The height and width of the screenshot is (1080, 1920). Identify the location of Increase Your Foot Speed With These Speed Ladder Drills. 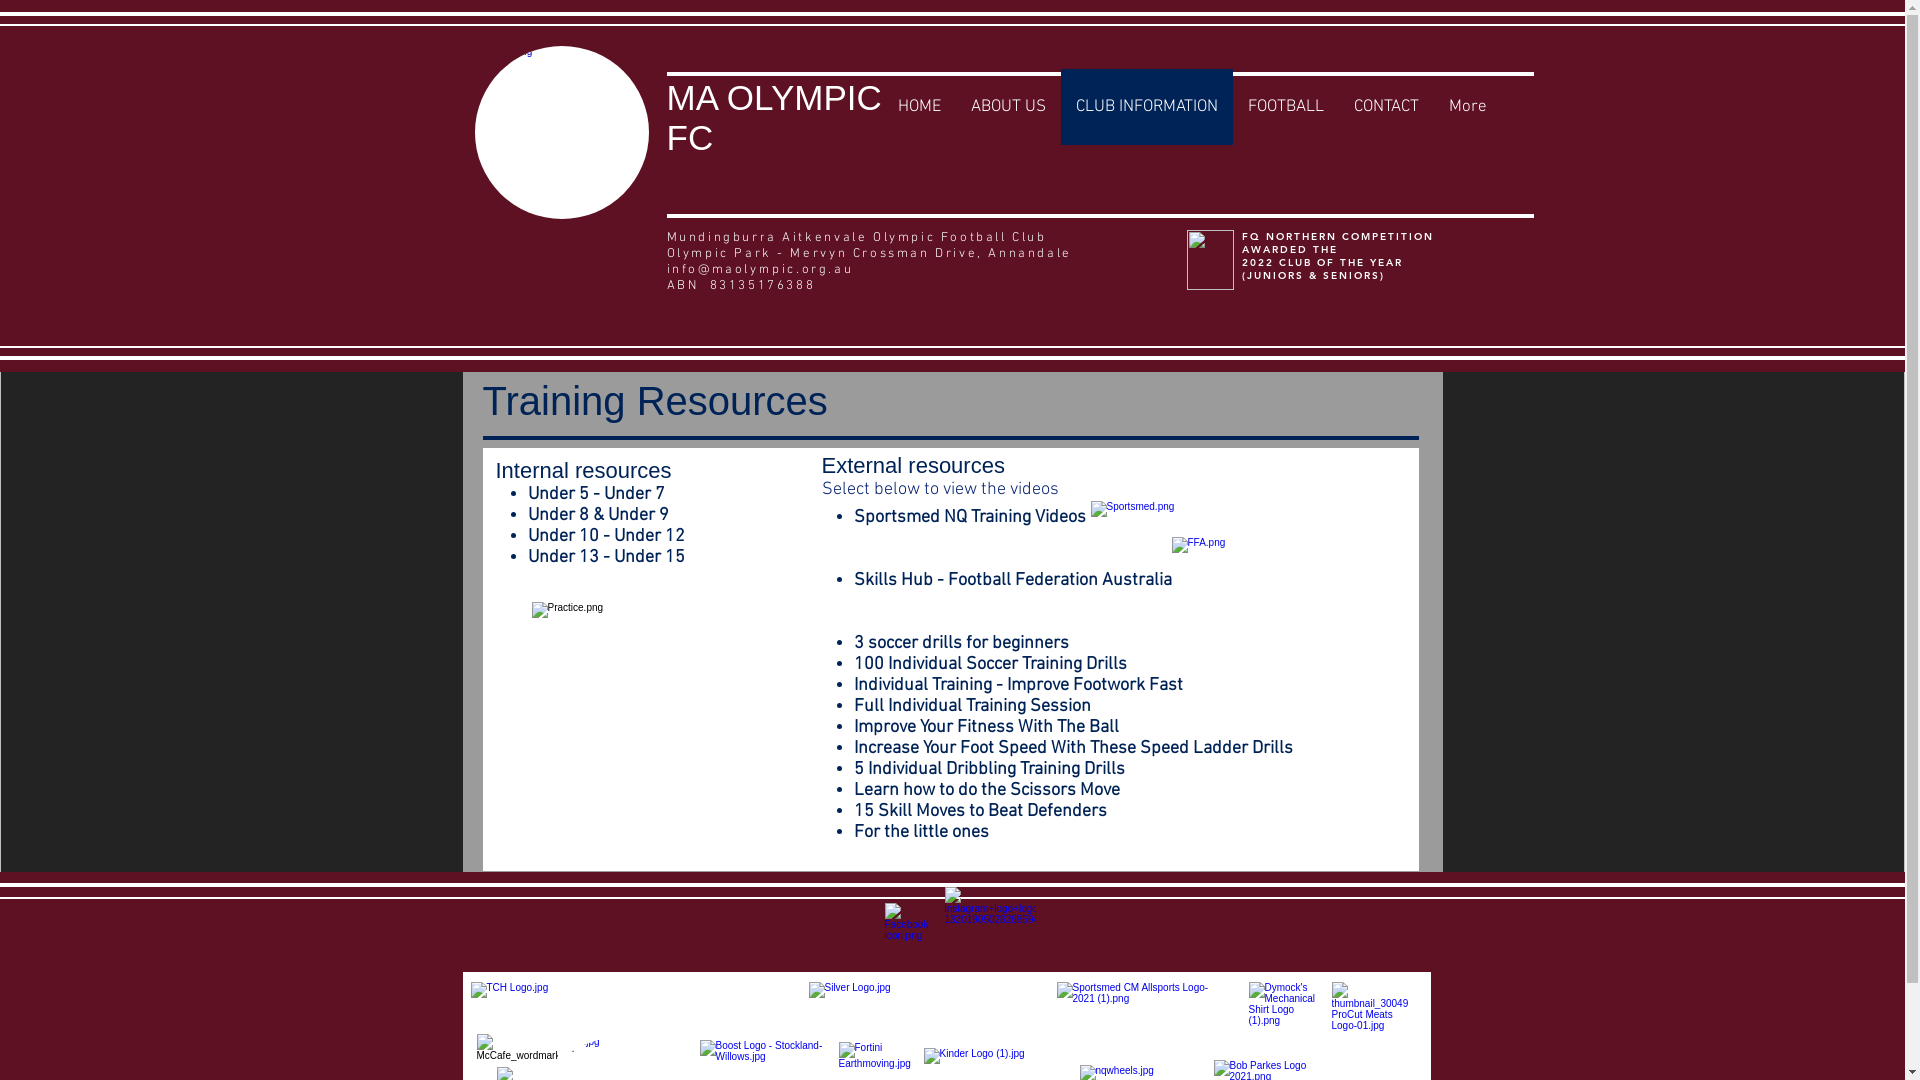
(1074, 748).